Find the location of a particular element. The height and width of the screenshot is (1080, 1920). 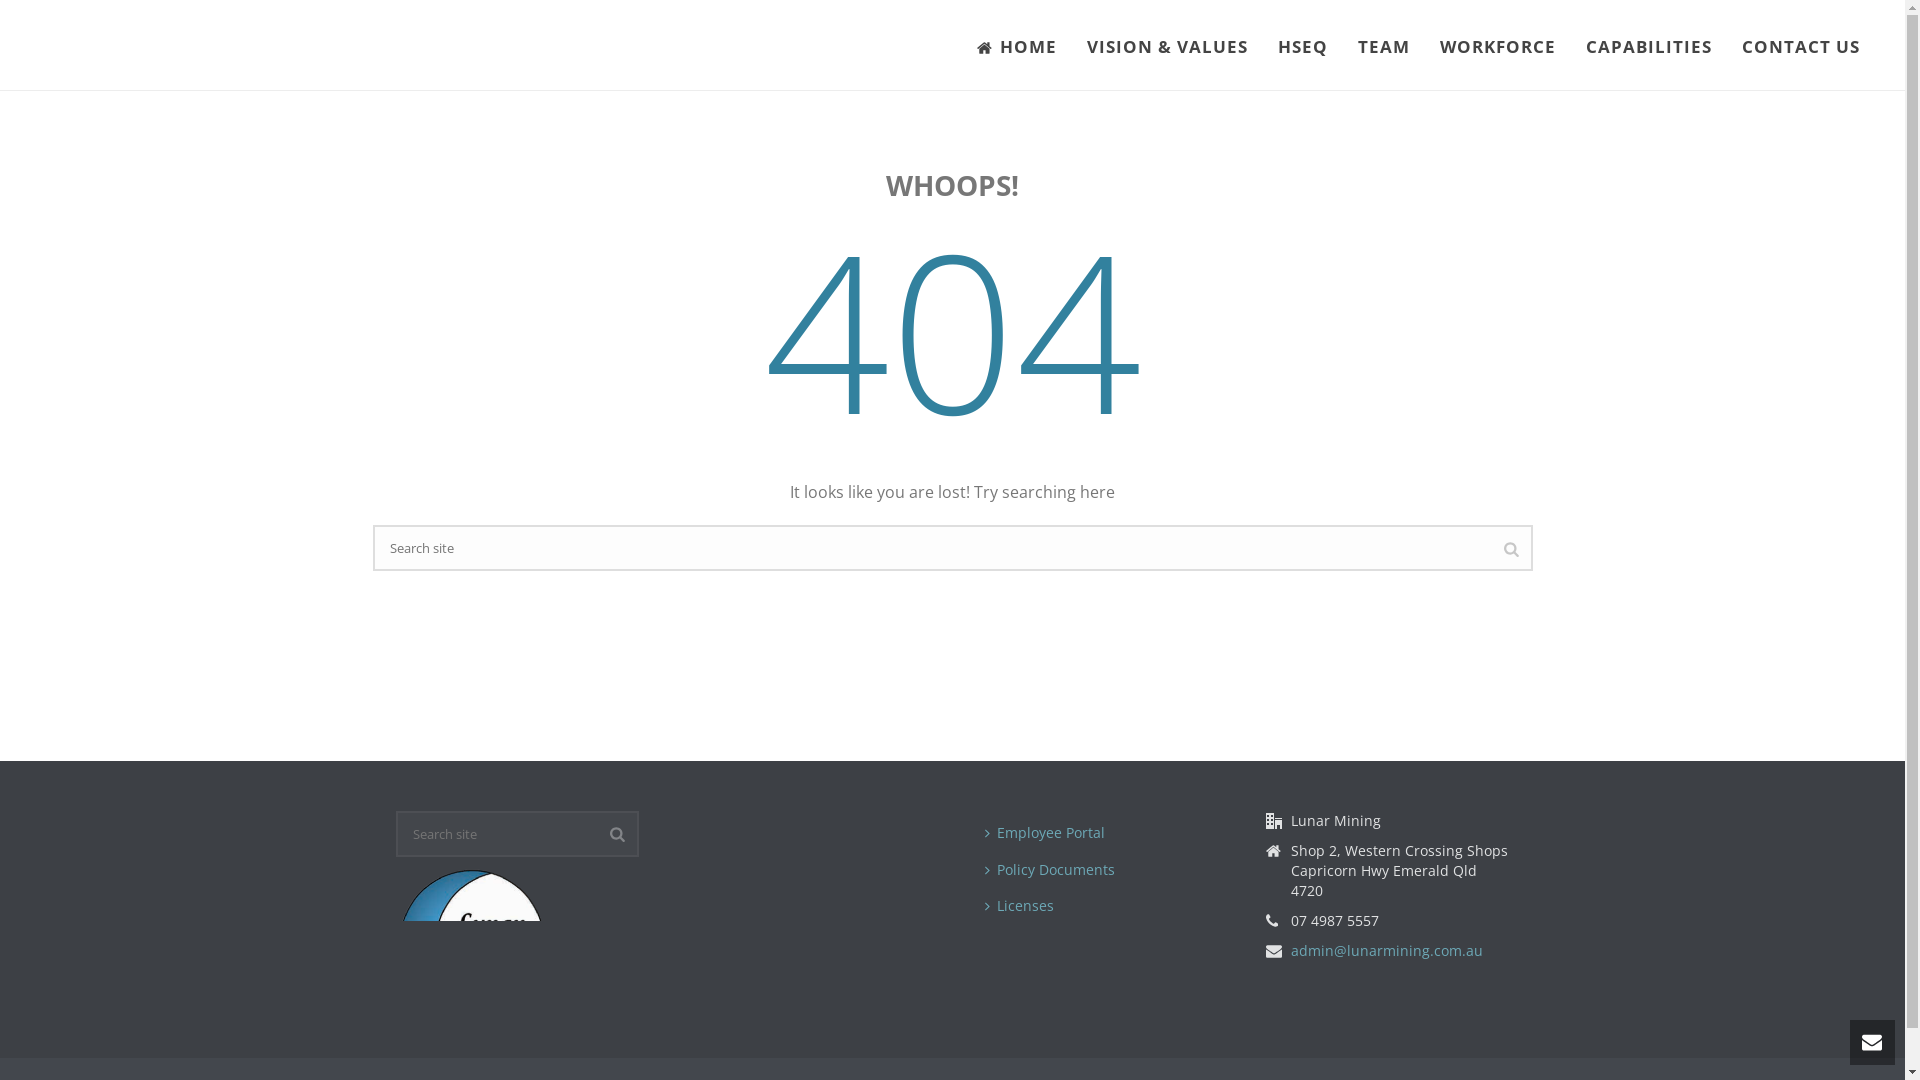

CONTACT US is located at coordinates (1801, 47).